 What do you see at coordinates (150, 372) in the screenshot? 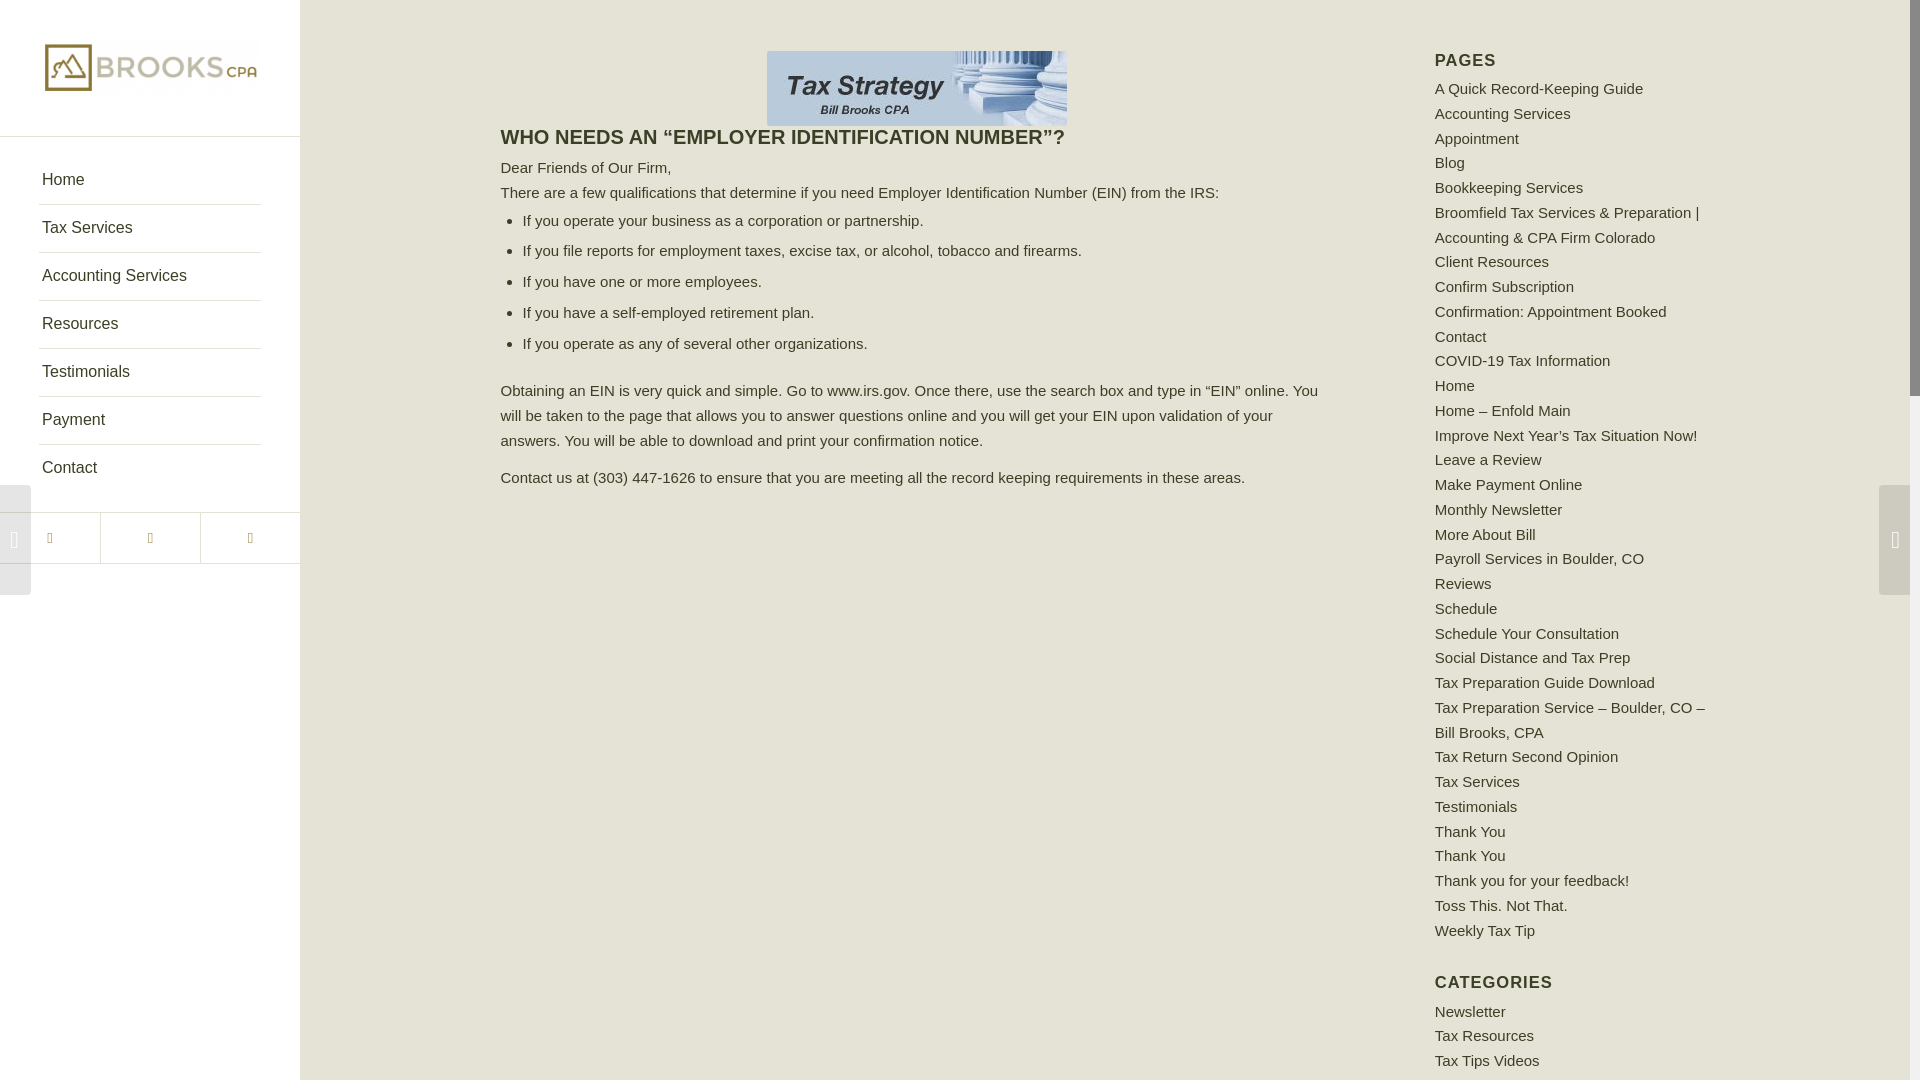
I see `Testimonials` at bounding box center [150, 372].